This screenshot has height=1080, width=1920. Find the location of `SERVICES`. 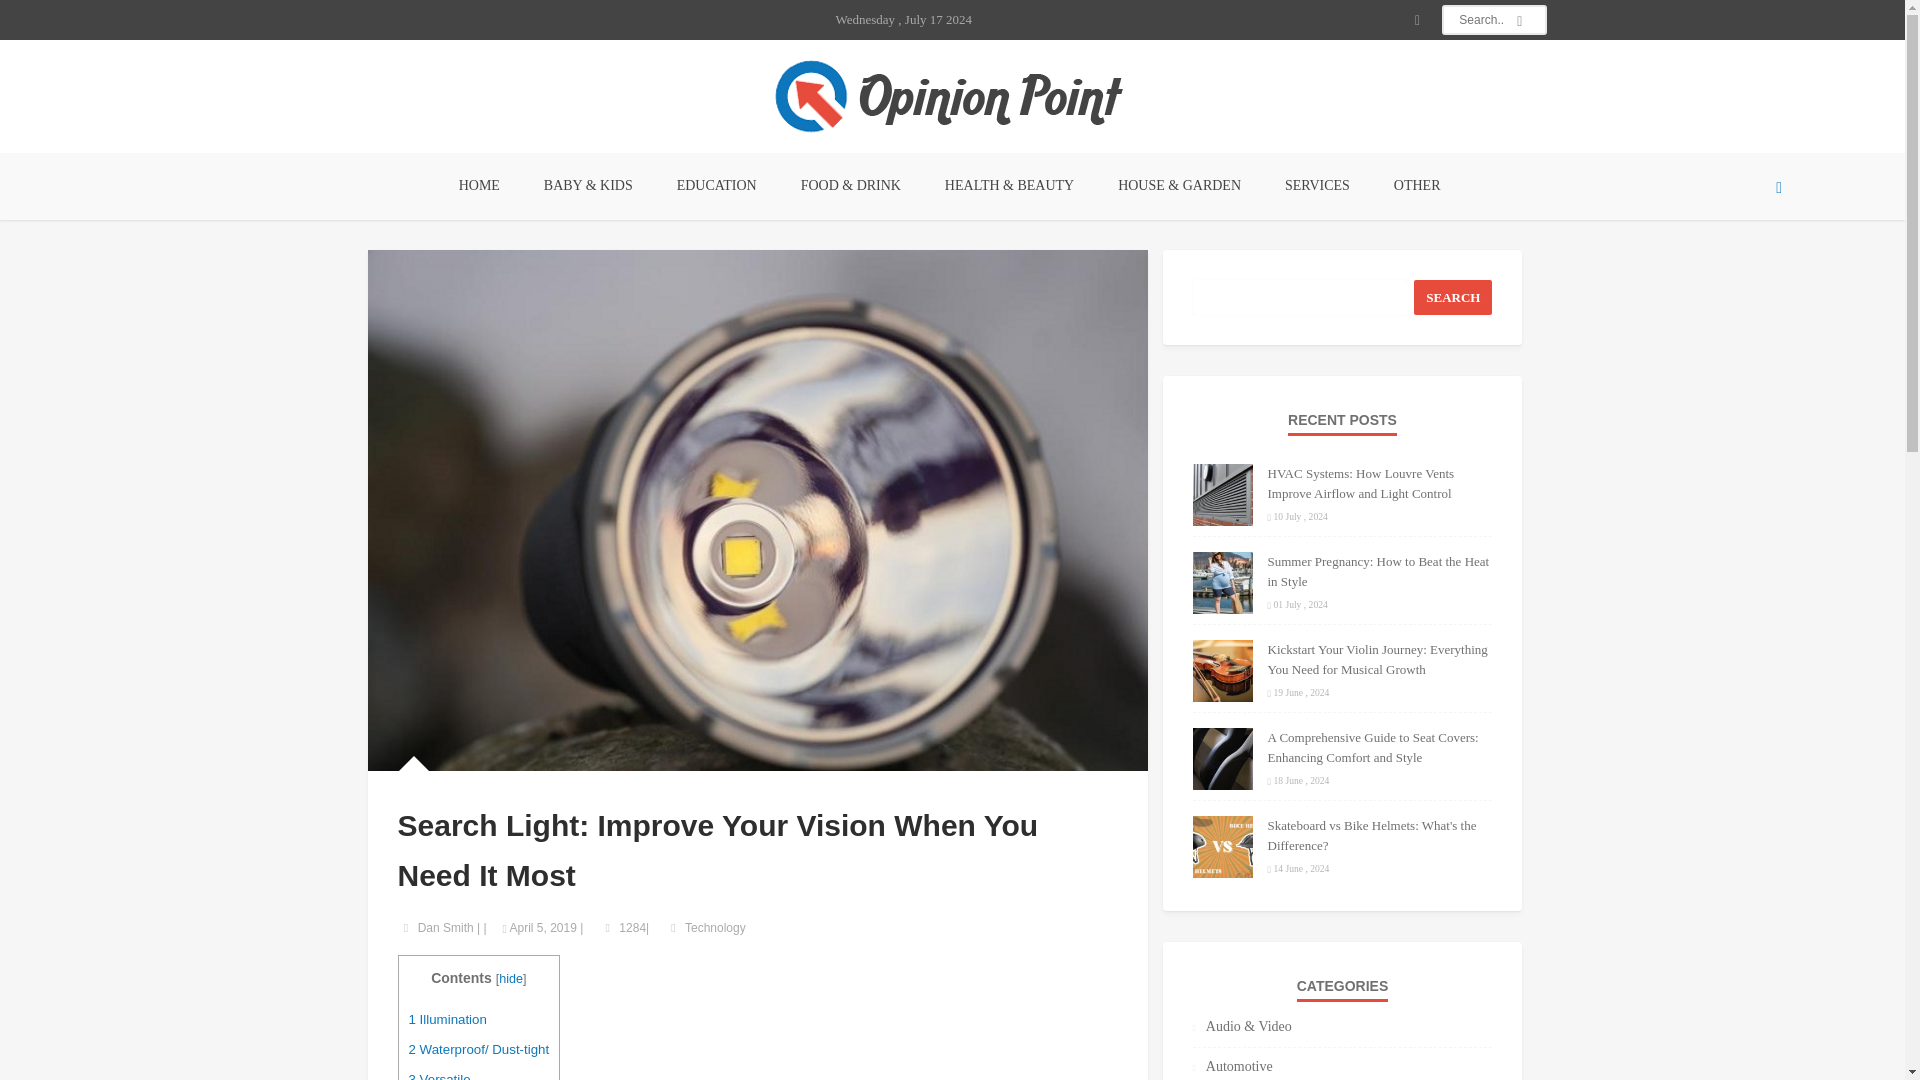

SERVICES is located at coordinates (1318, 186).